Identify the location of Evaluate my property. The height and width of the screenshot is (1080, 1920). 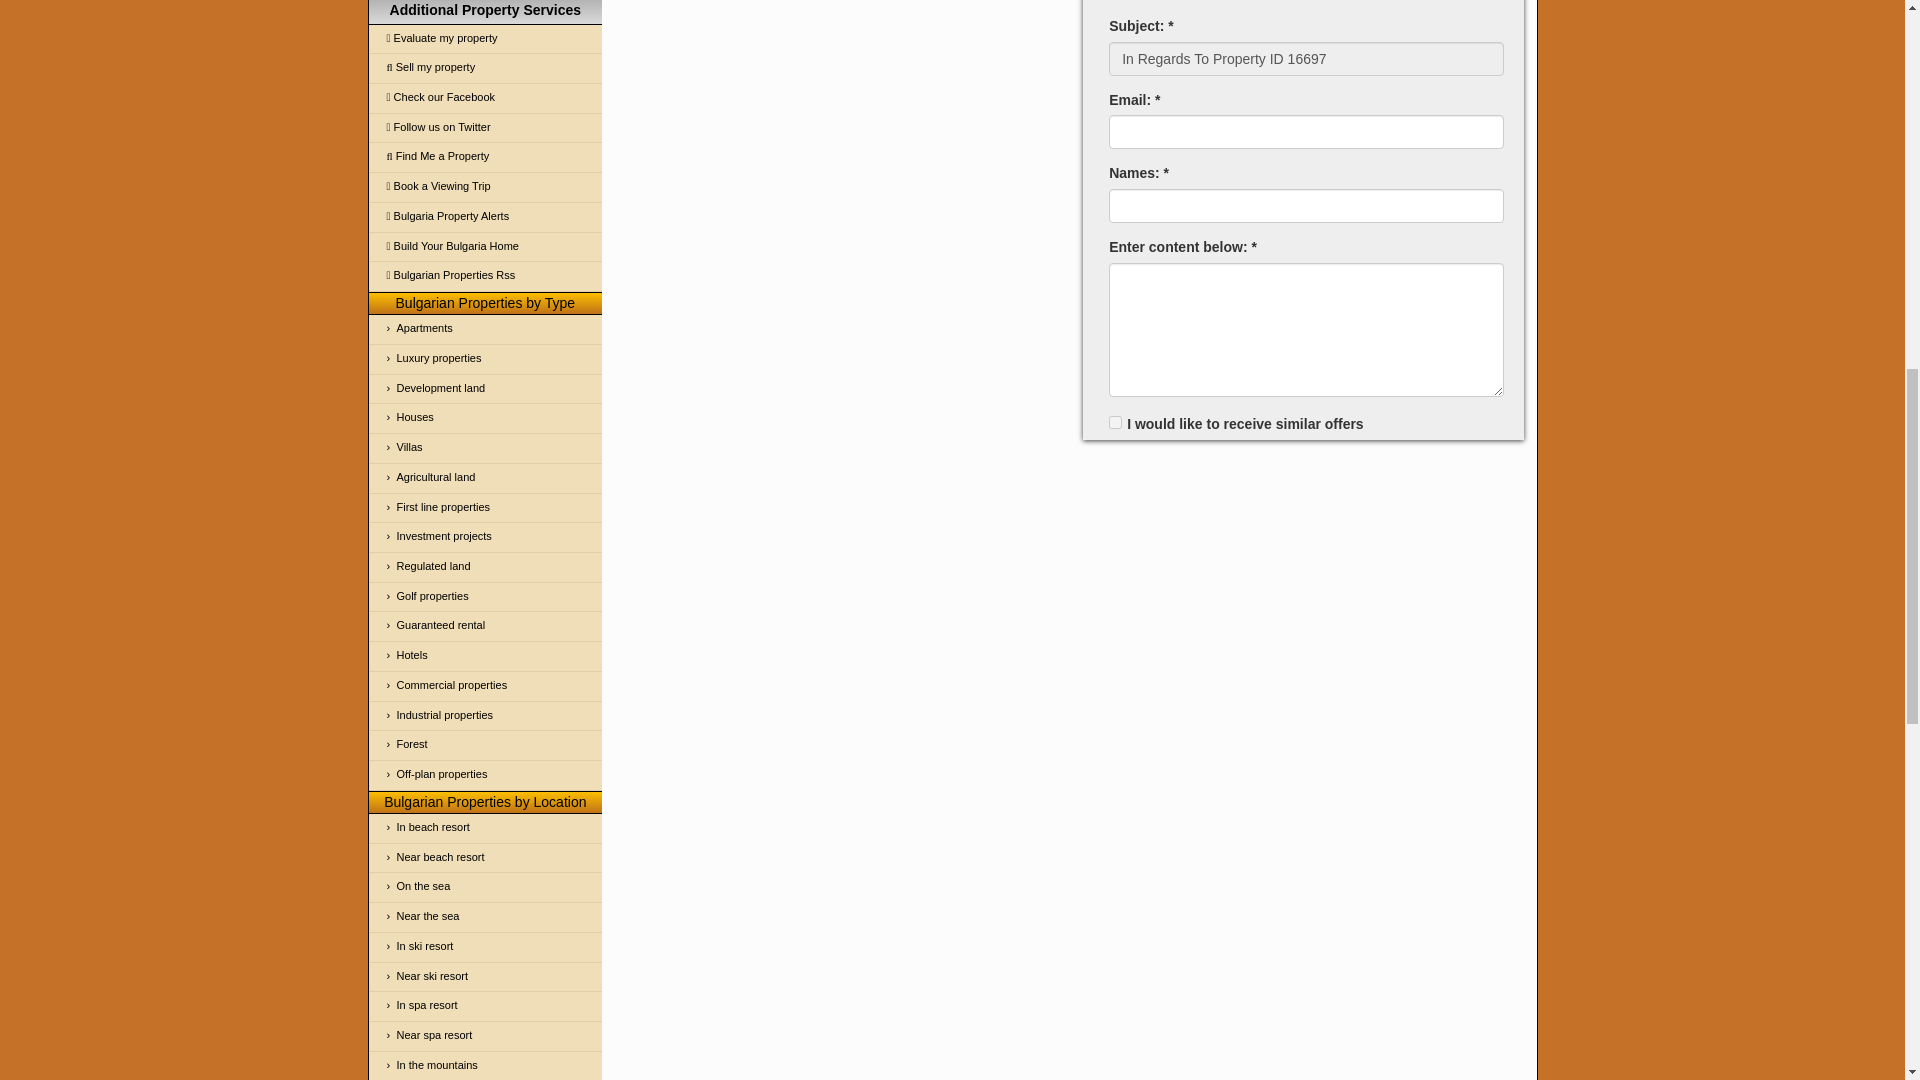
(485, 39).